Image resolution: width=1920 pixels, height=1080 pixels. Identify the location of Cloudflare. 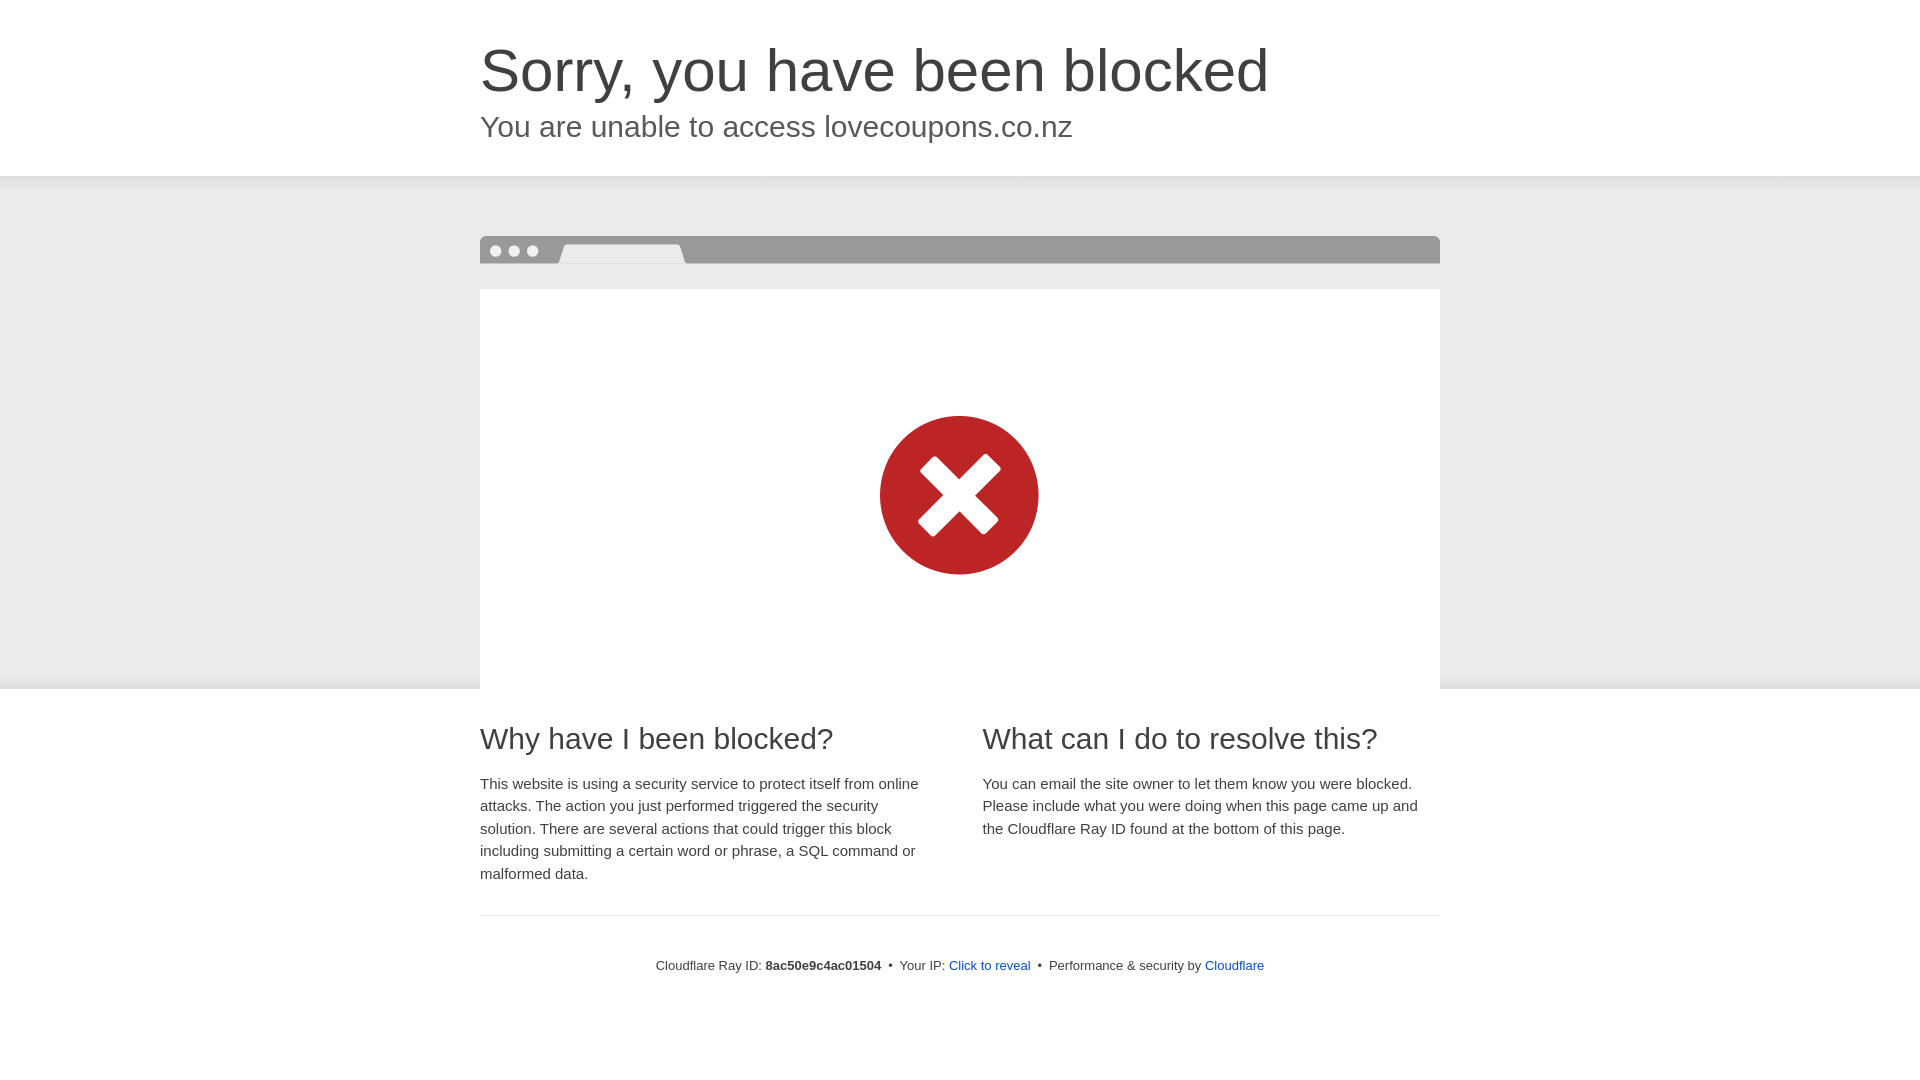
(1234, 965).